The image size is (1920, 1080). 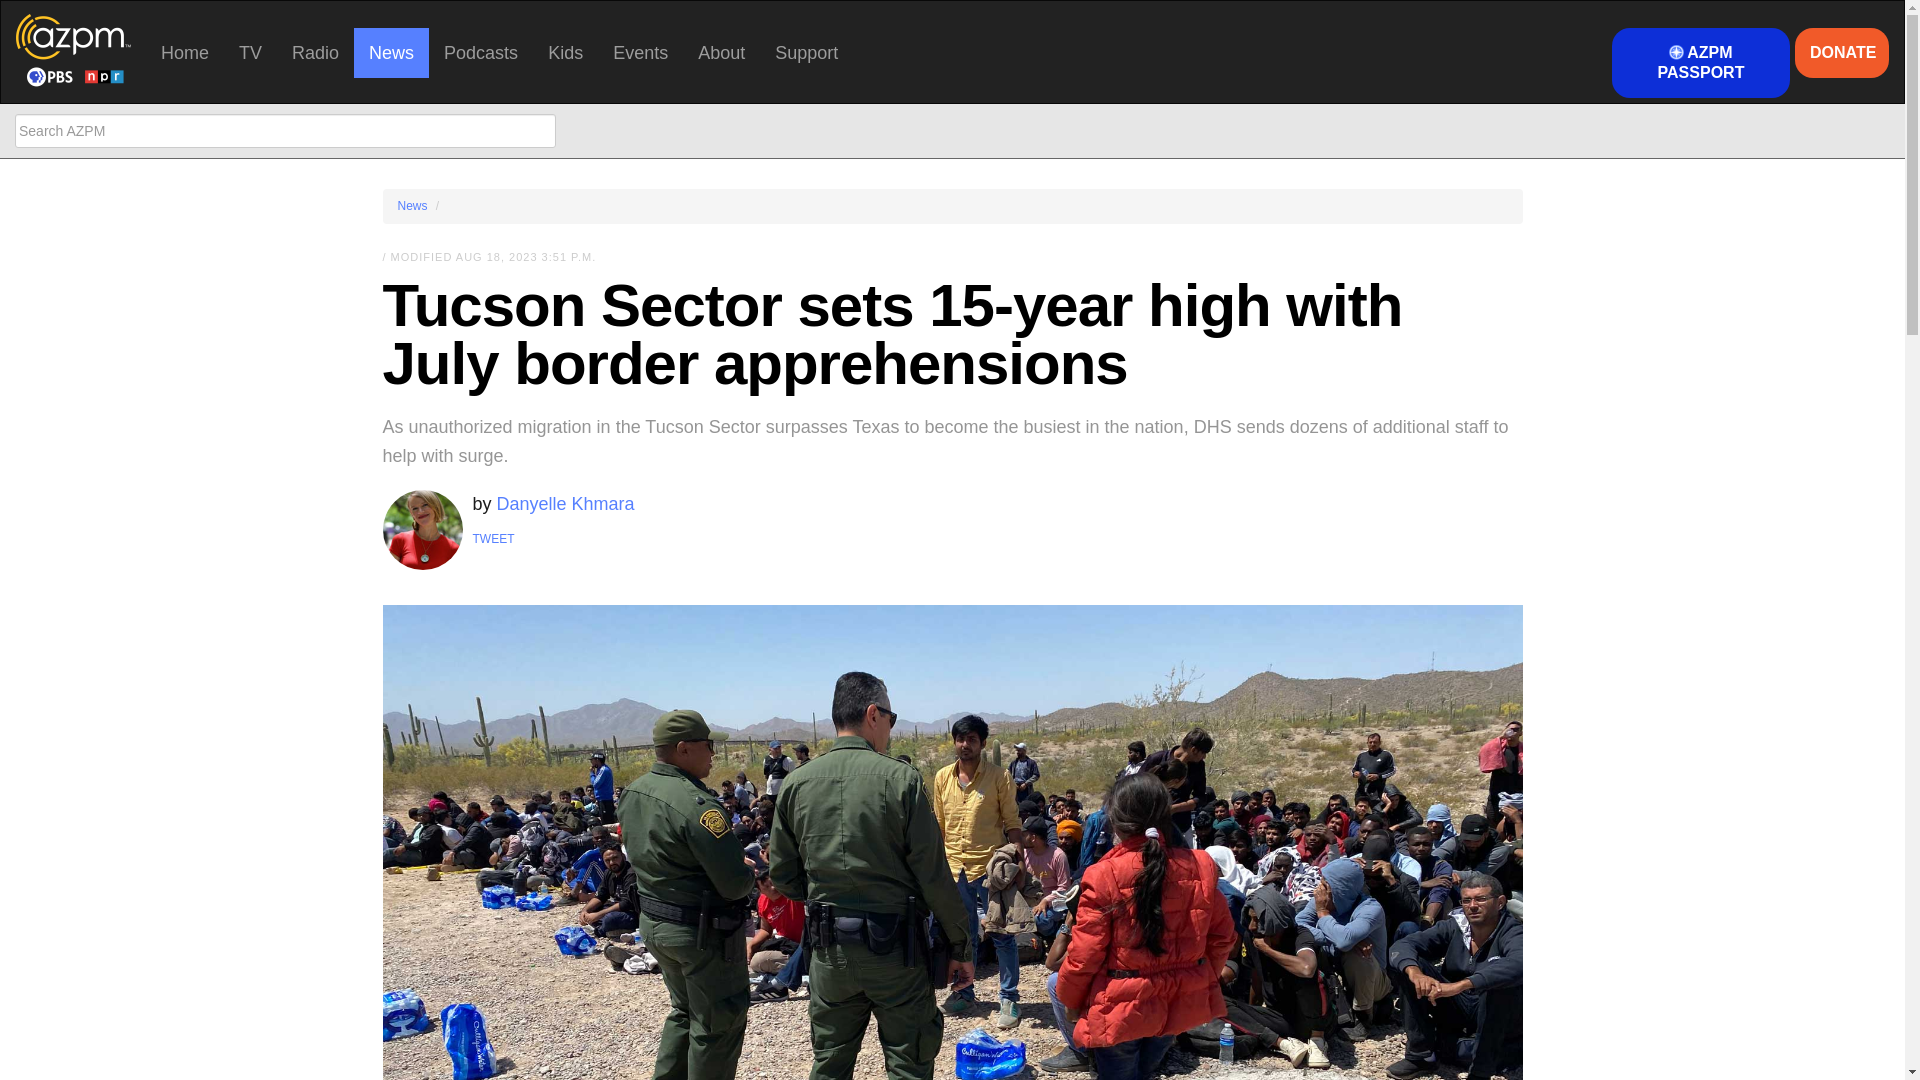 I want to click on Radio, so click(x=314, y=52).